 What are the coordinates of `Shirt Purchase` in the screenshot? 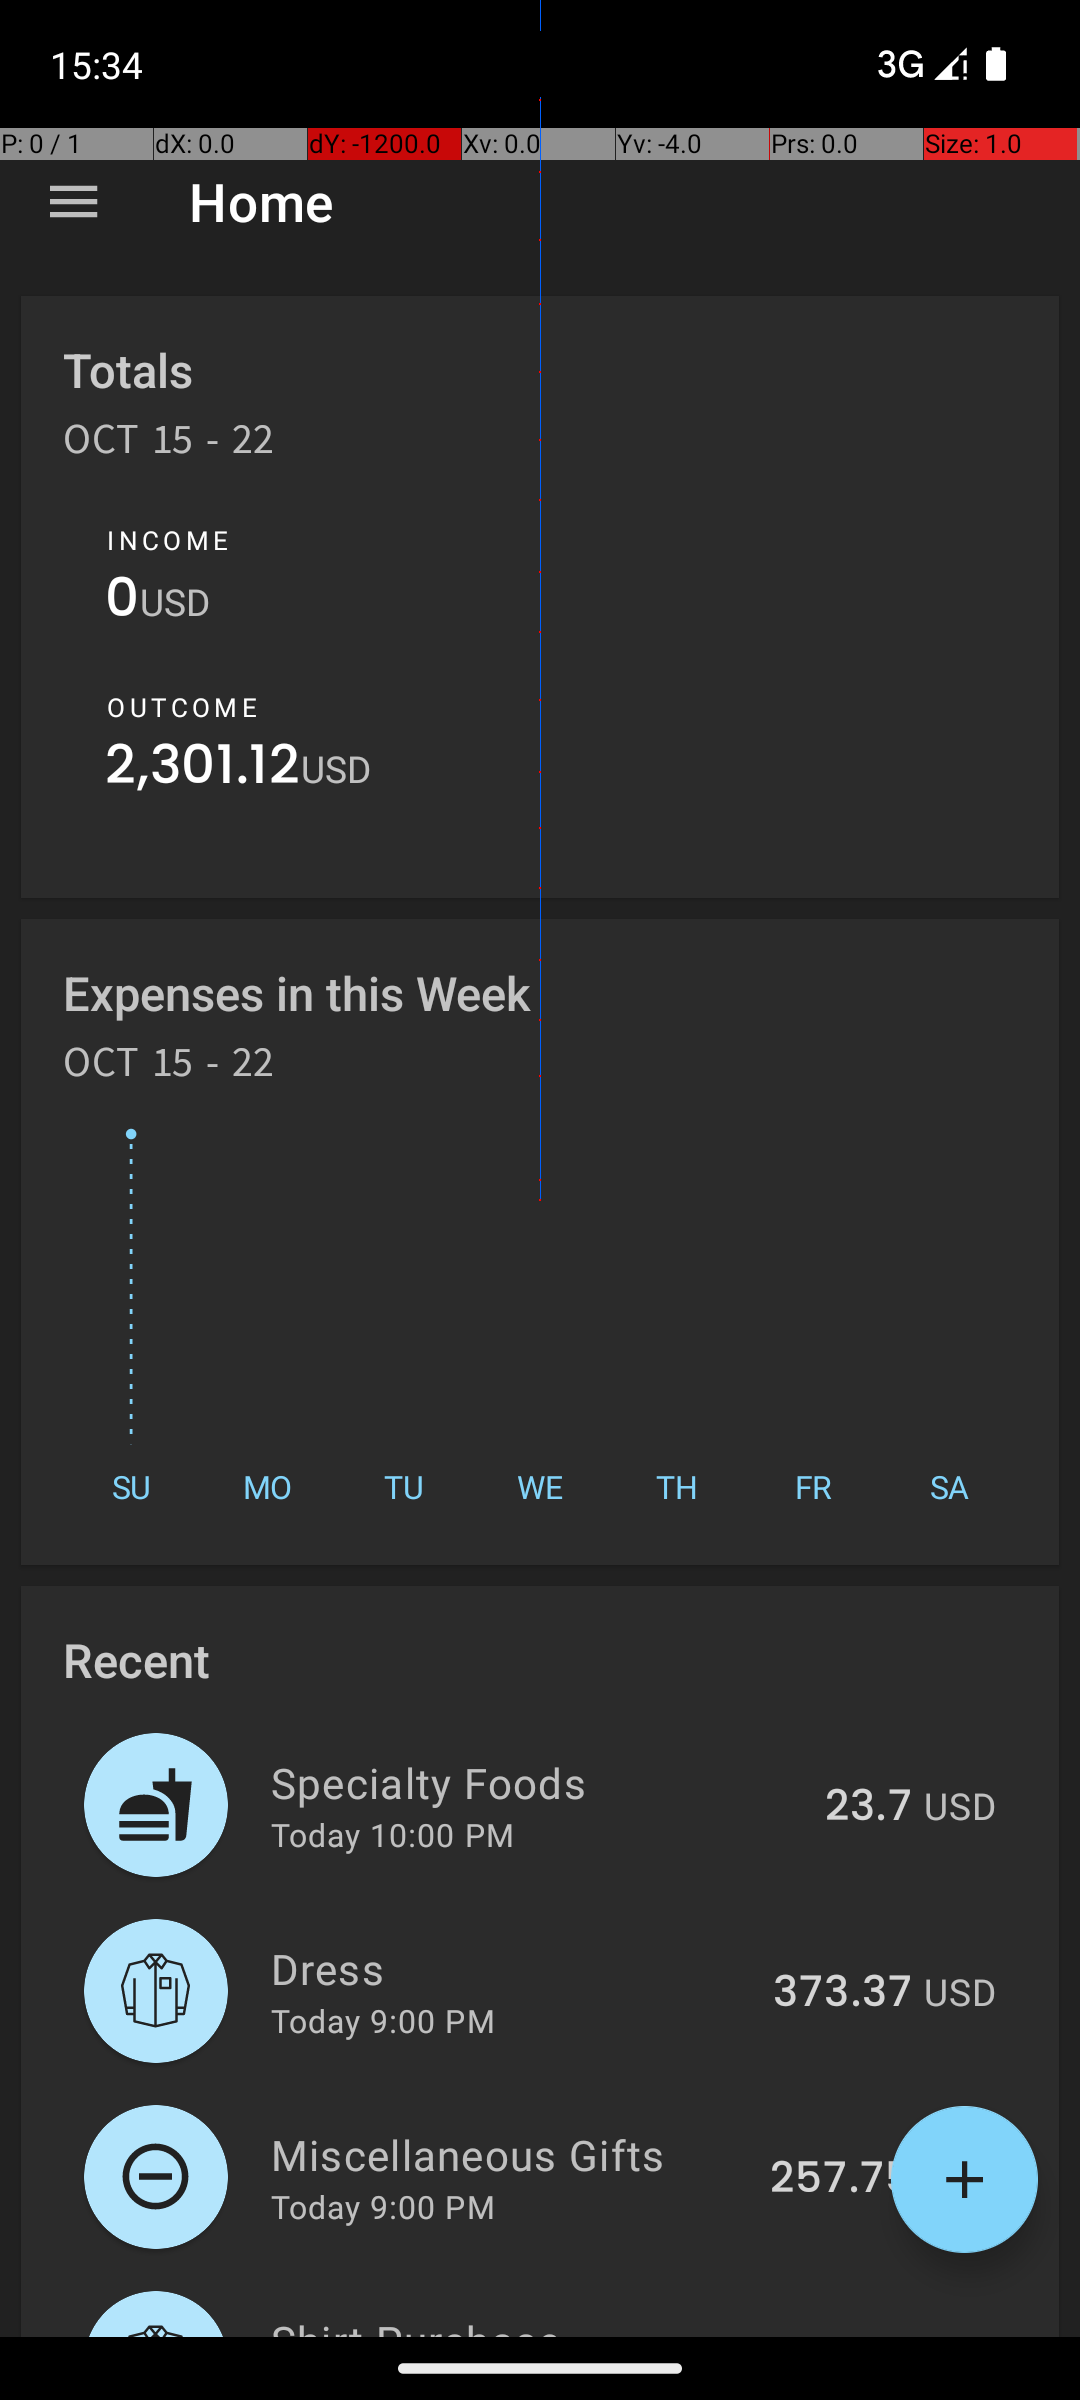 It's located at (519, 2324).